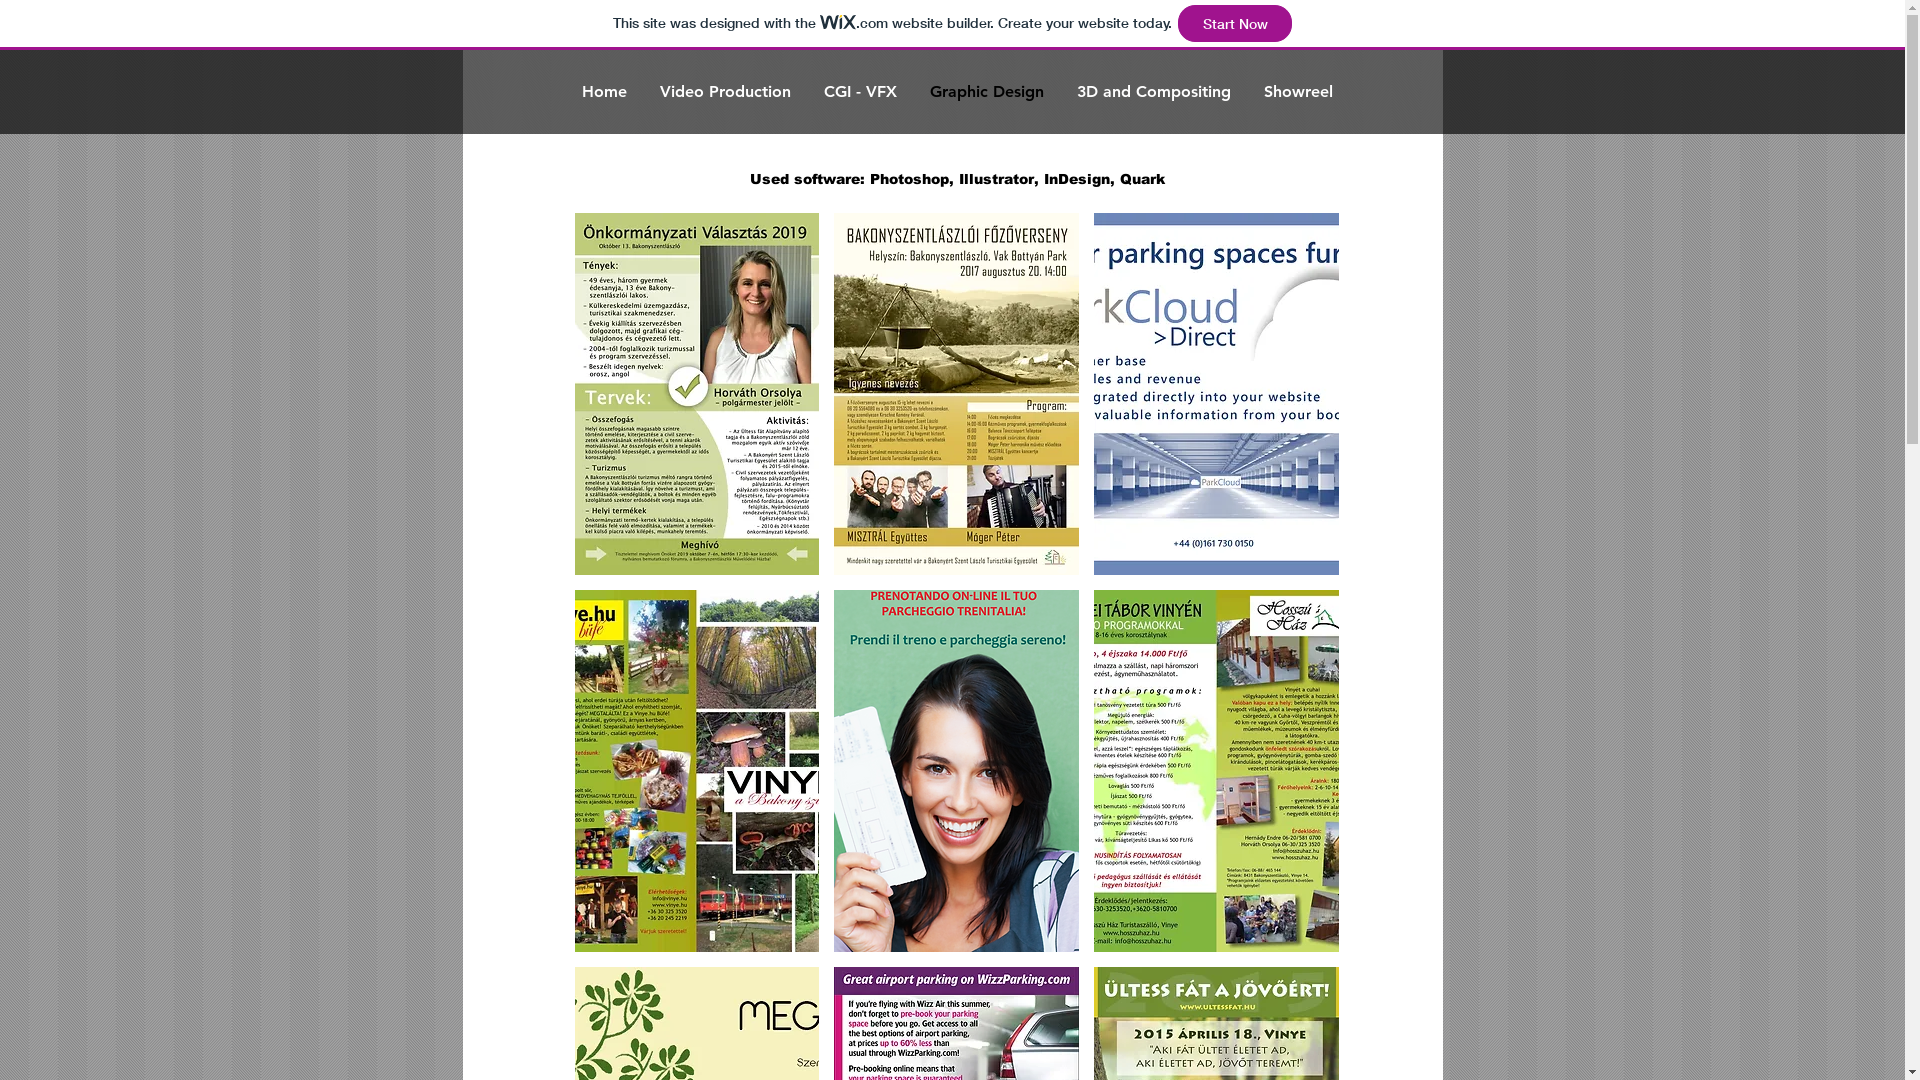 This screenshot has width=1920, height=1080. What do you see at coordinates (726, 92) in the screenshot?
I see `Video Production` at bounding box center [726, 92].